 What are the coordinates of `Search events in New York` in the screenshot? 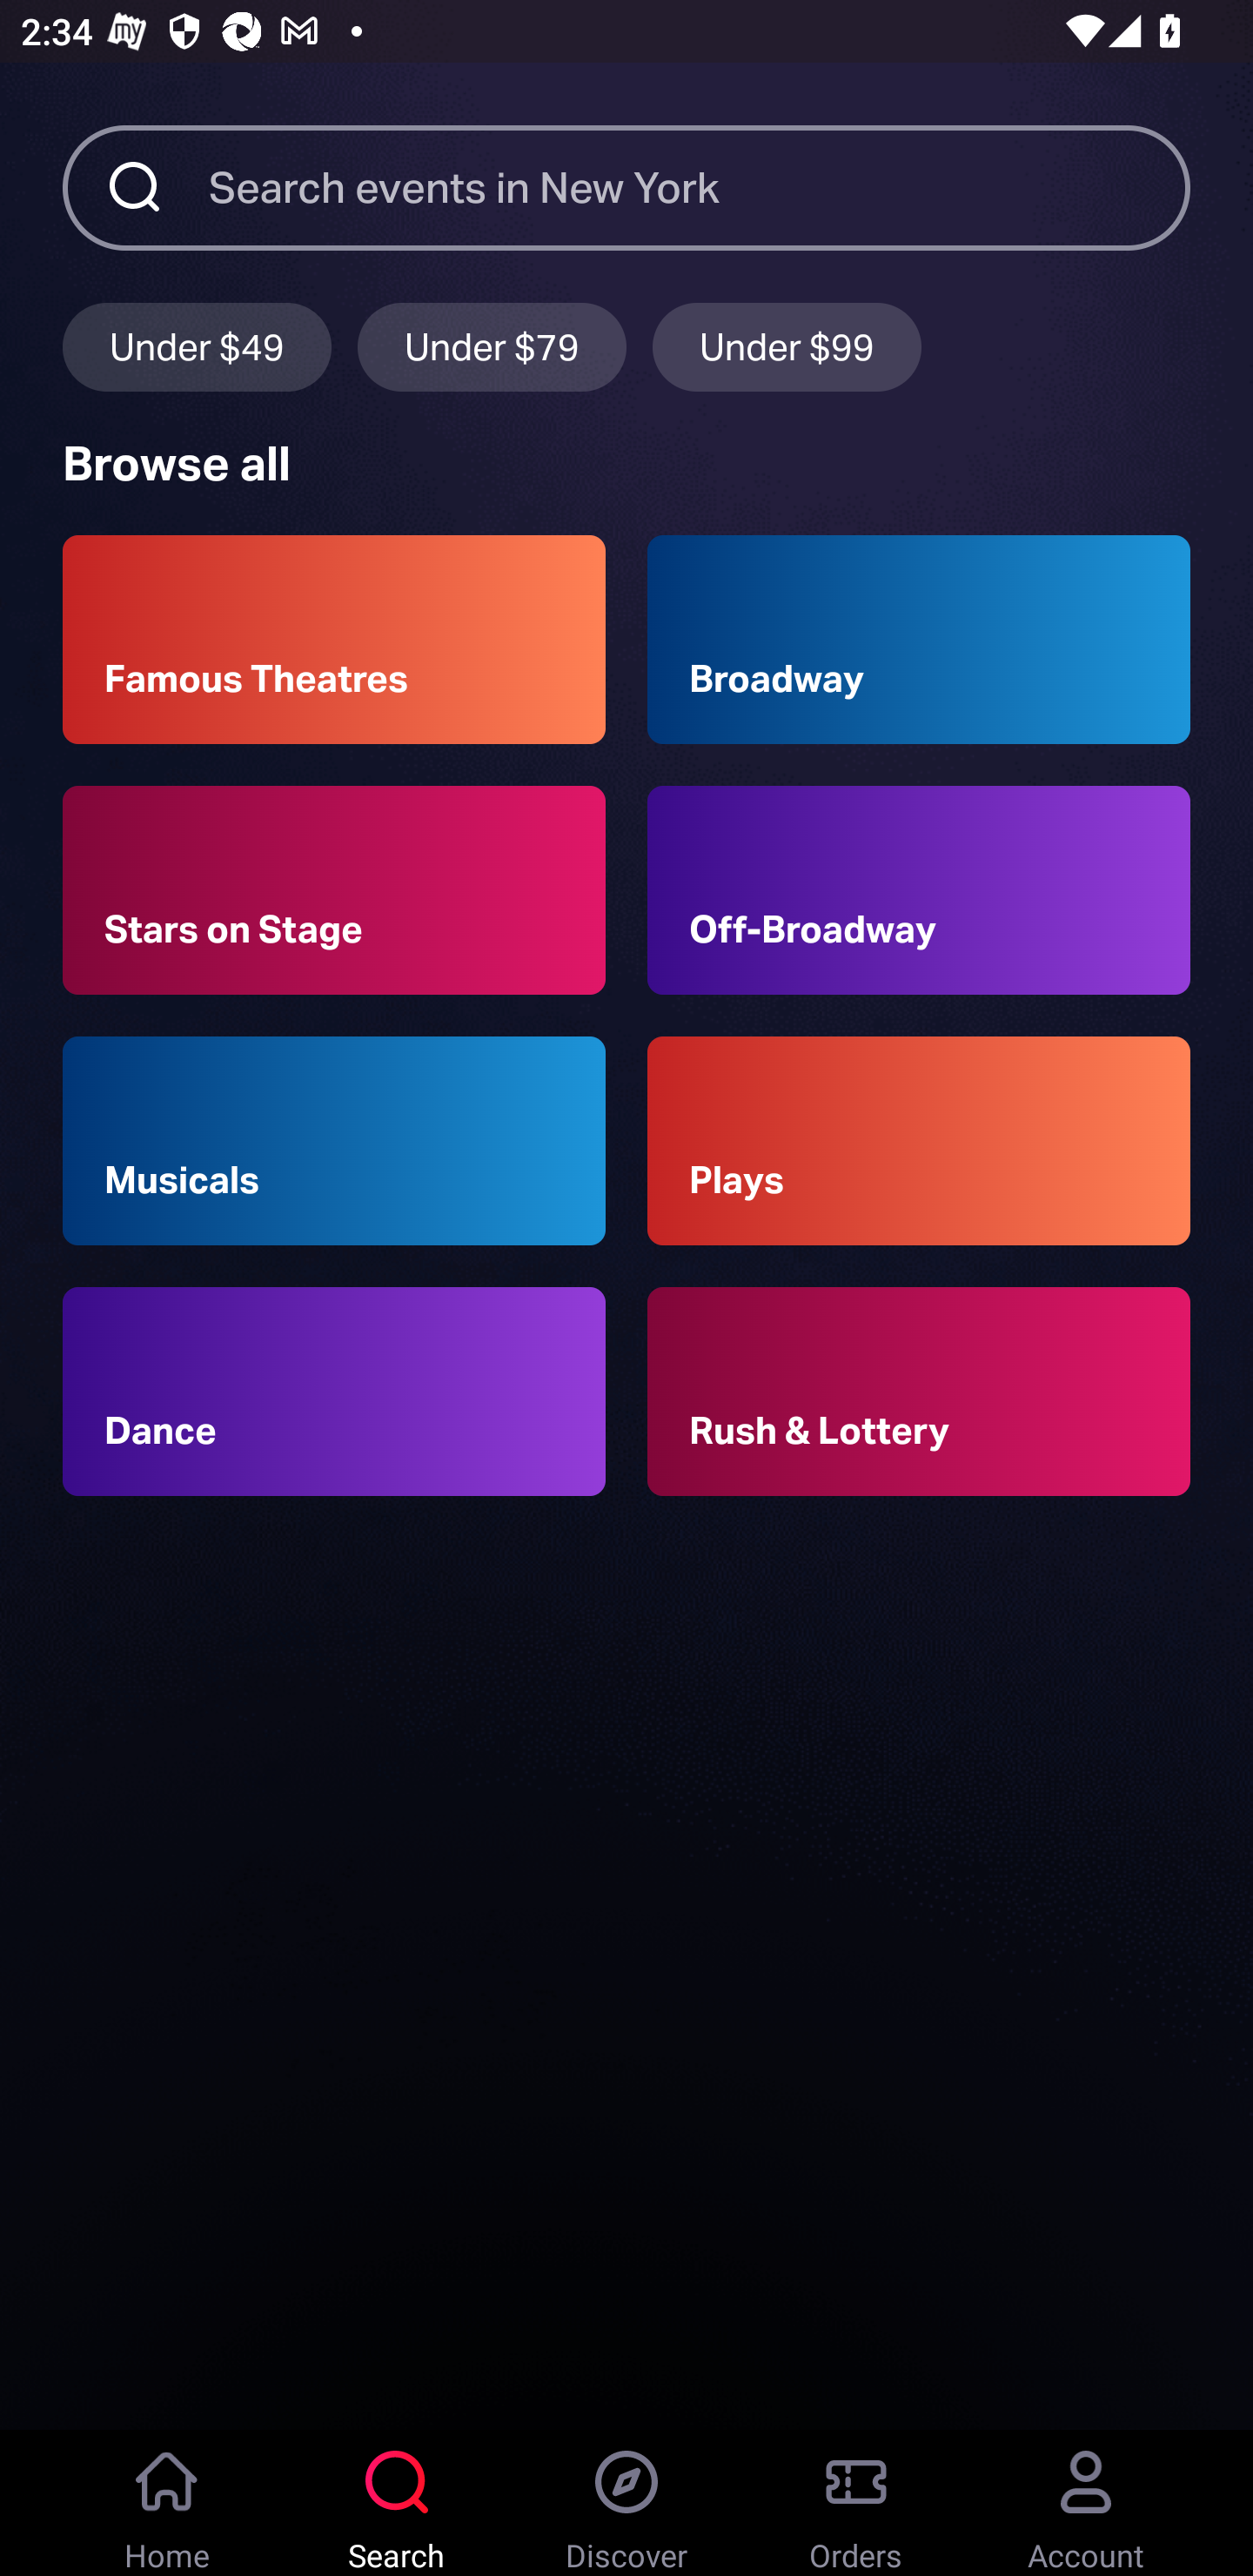 It's located at (700, 186).